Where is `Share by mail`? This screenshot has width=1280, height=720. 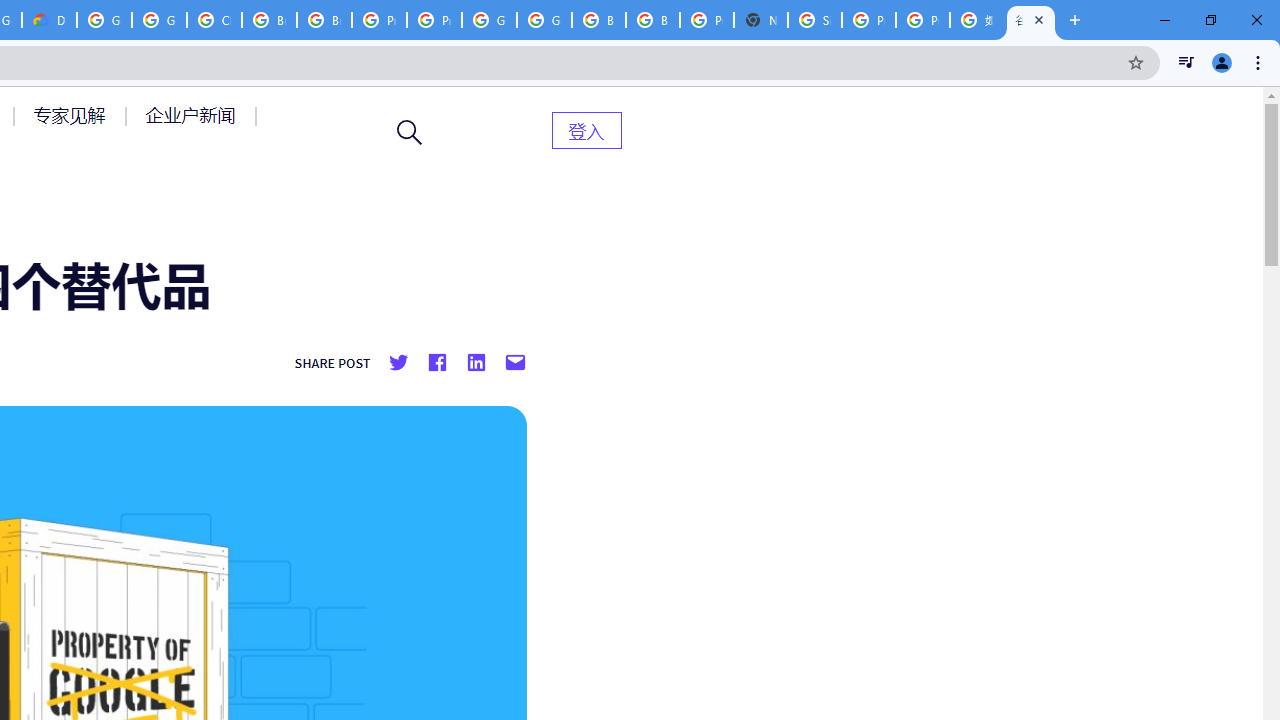
Share by mail is located at coordinates (515, 363).